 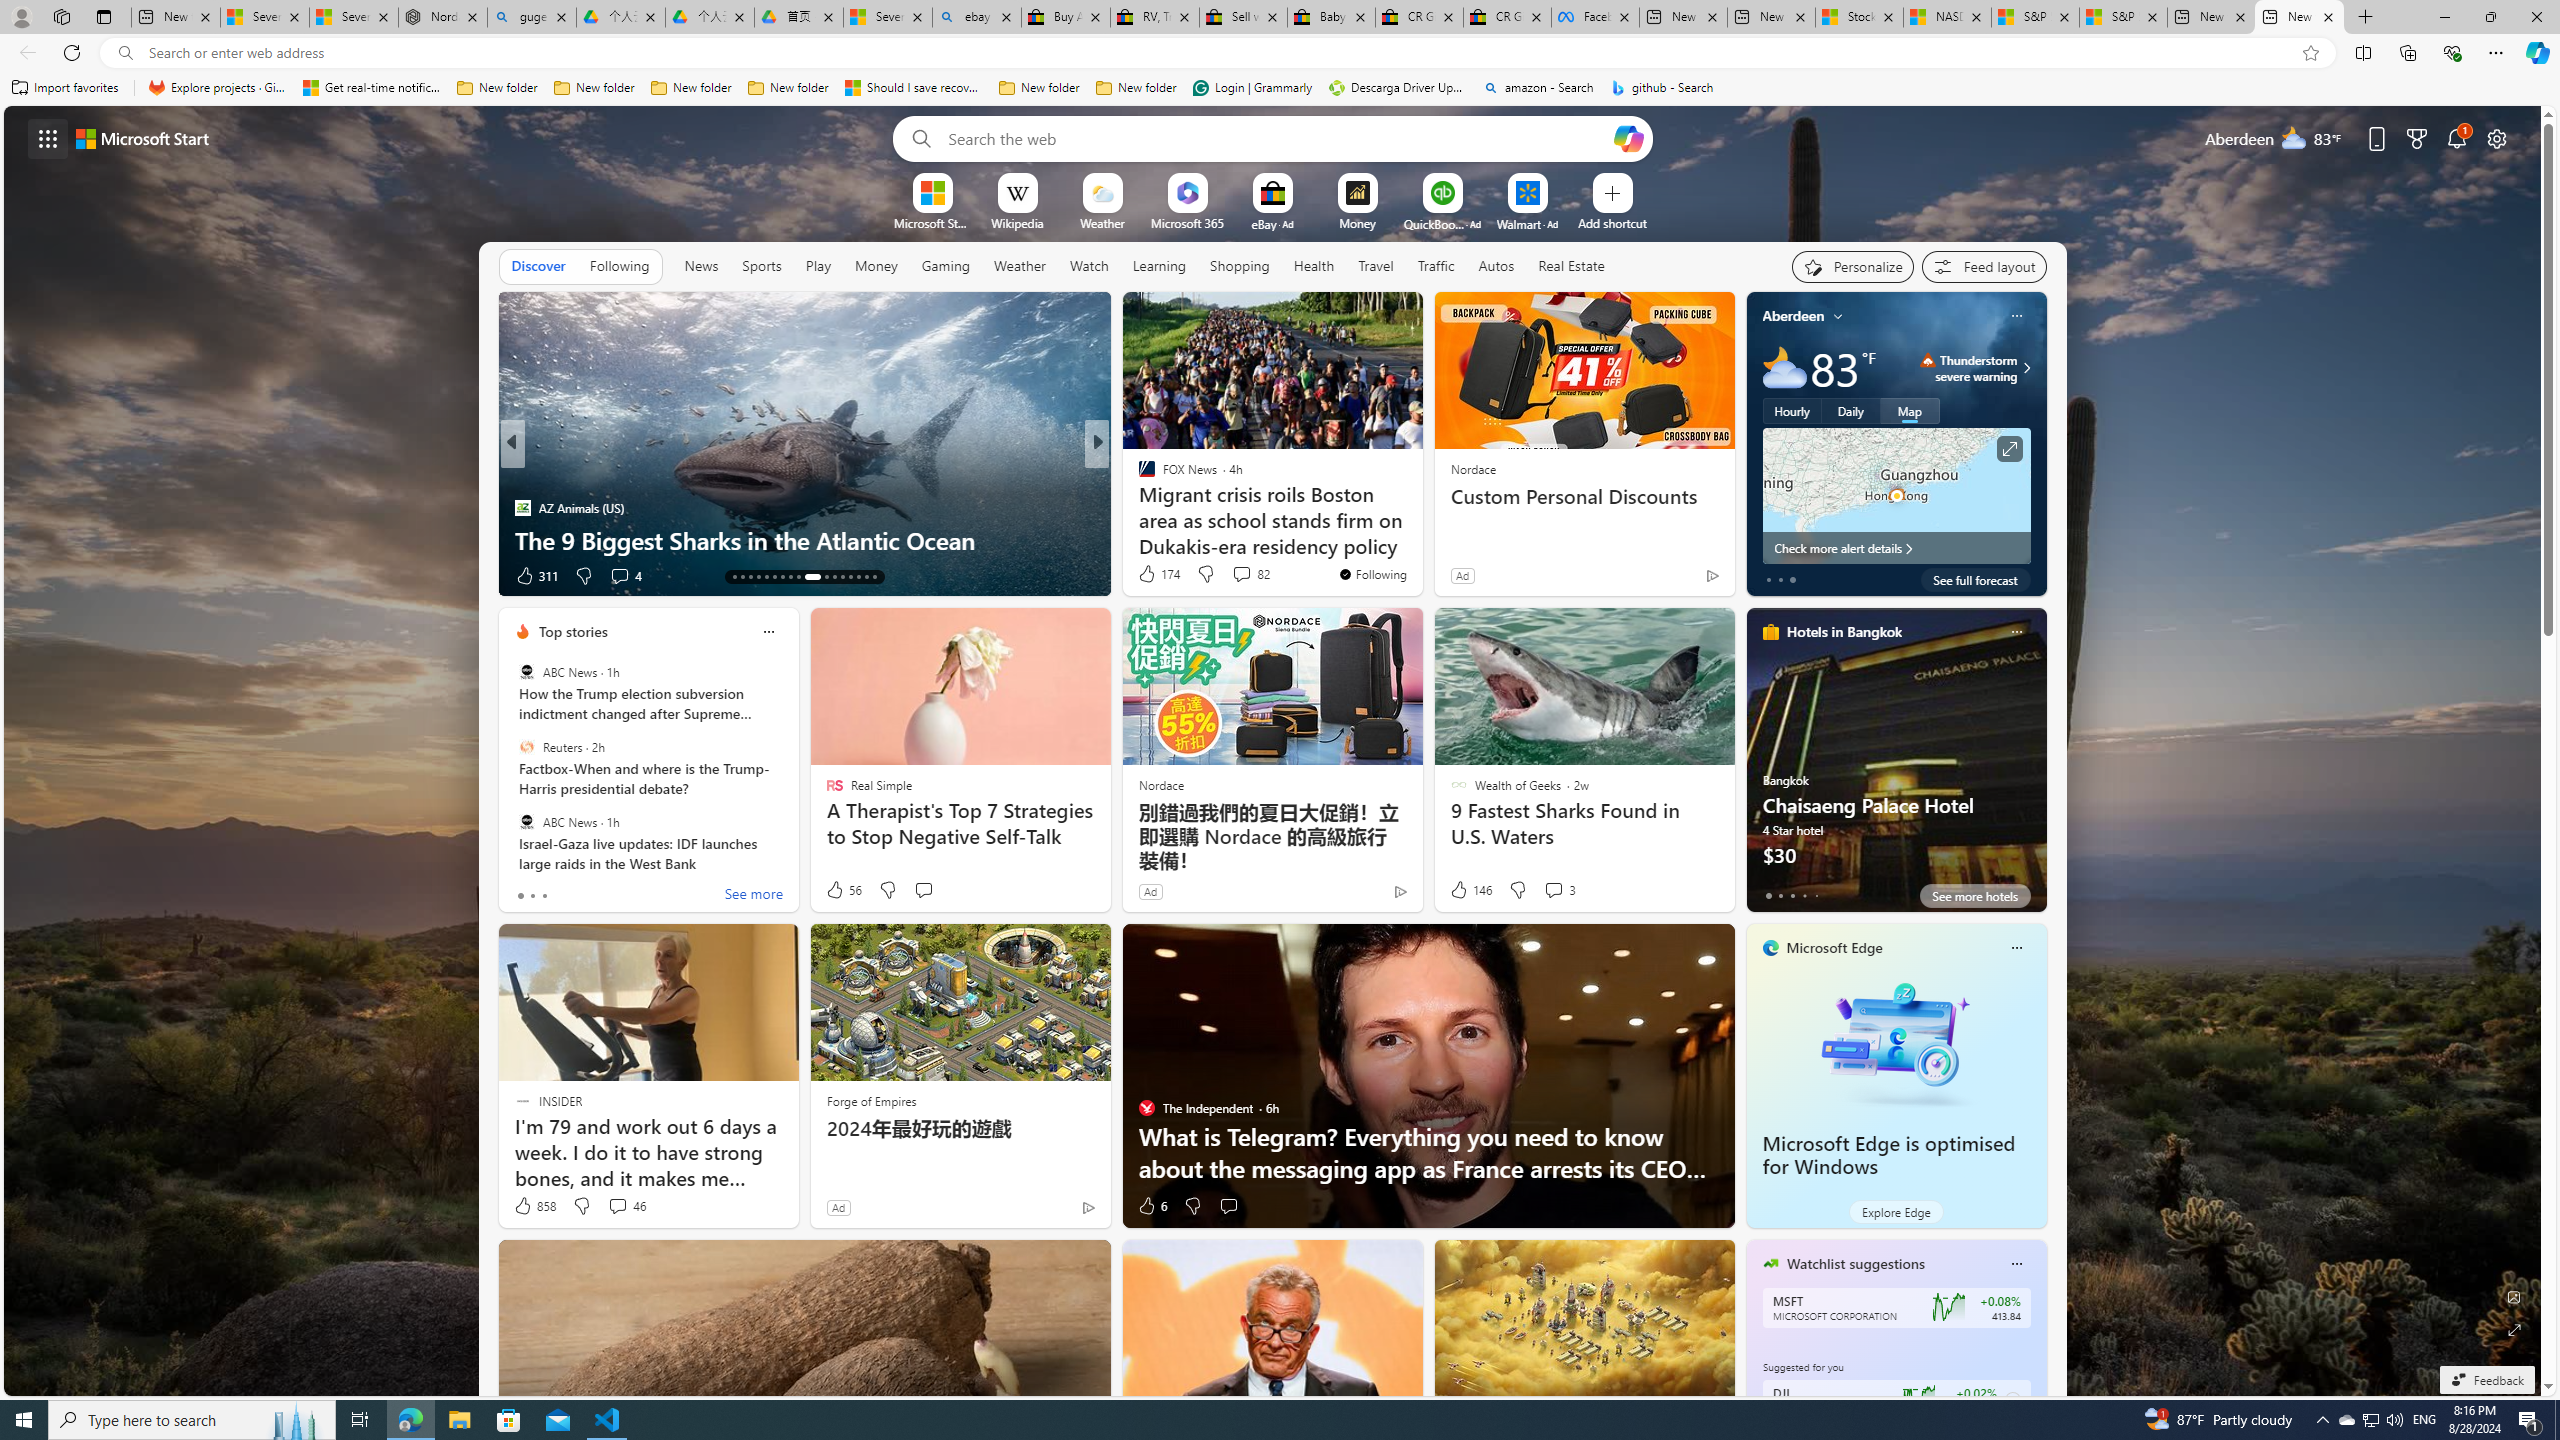 I want to click on Gaming, so click(x=946, y=266).